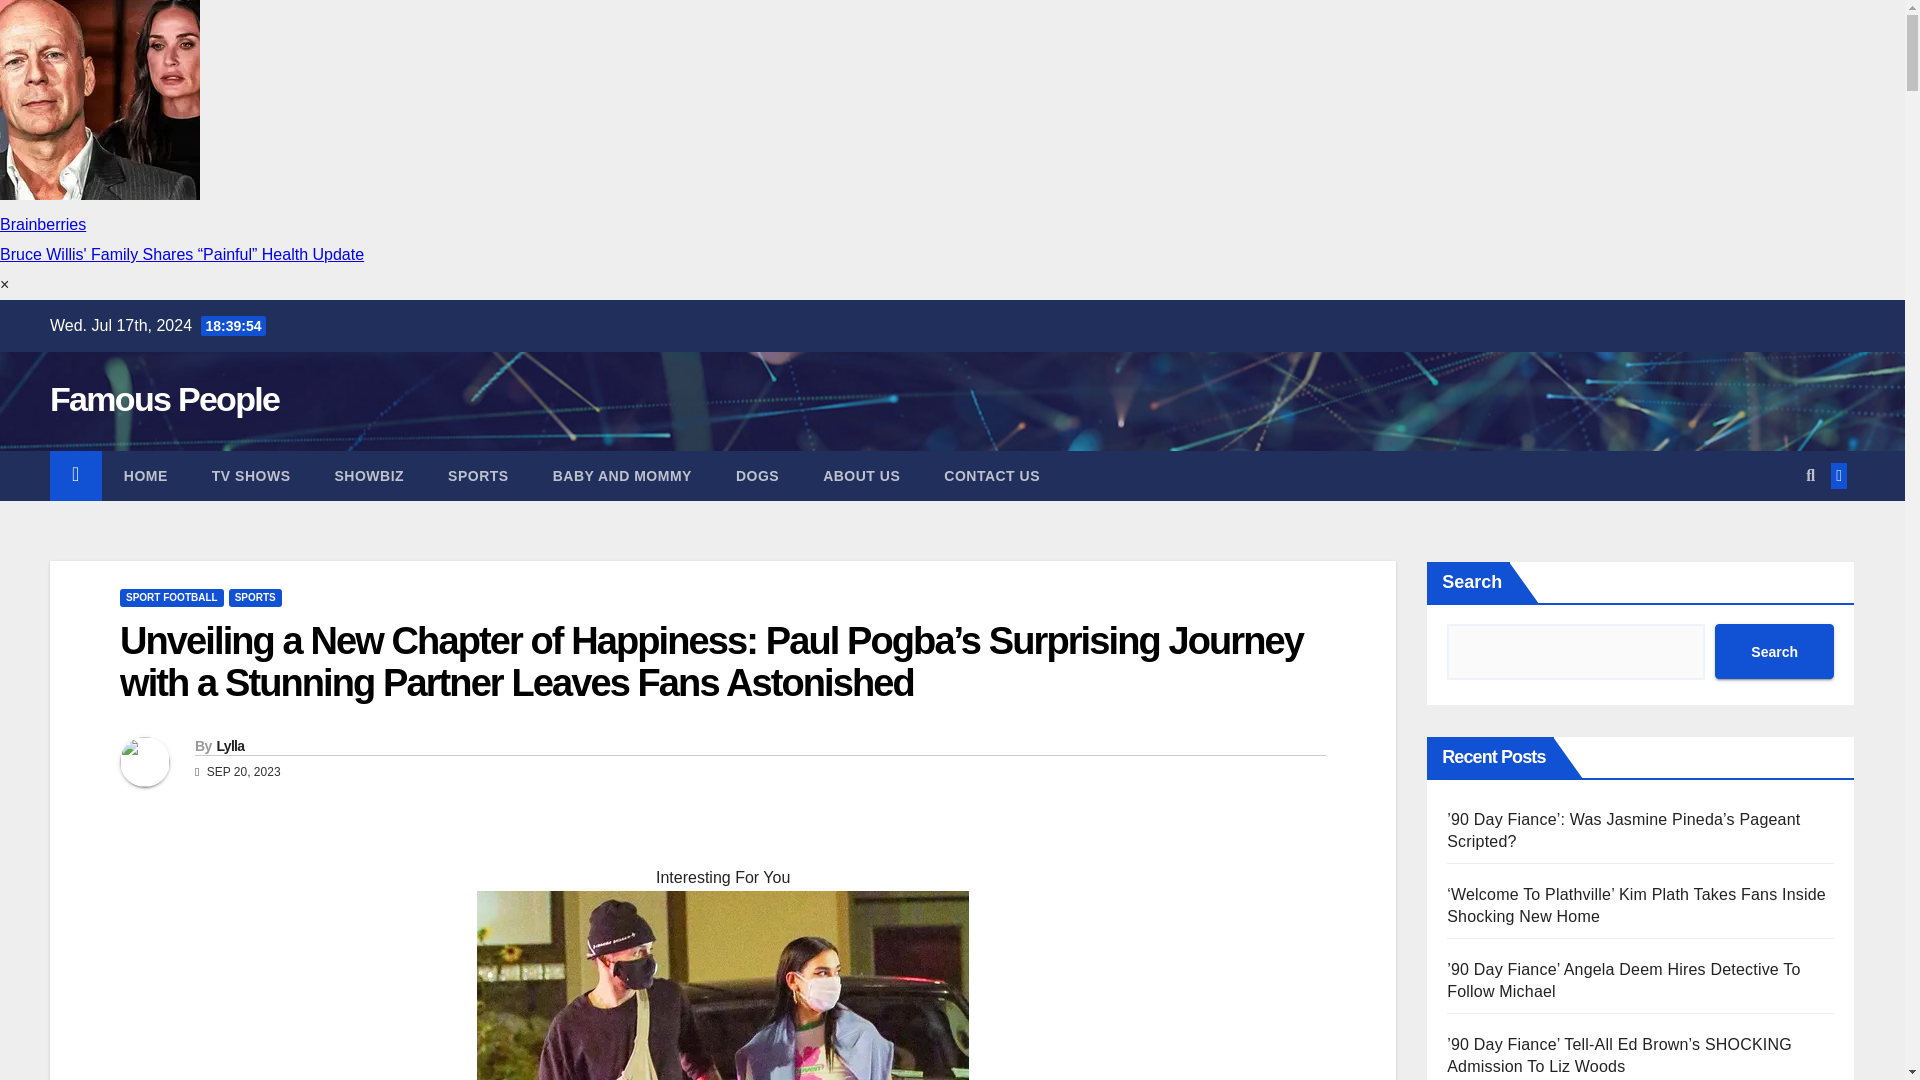 The image size is (1920, 1080). What do you see at coordinates (229, 745) in the screenshot?
I see `Lylla` at bounding box center [229, 745].